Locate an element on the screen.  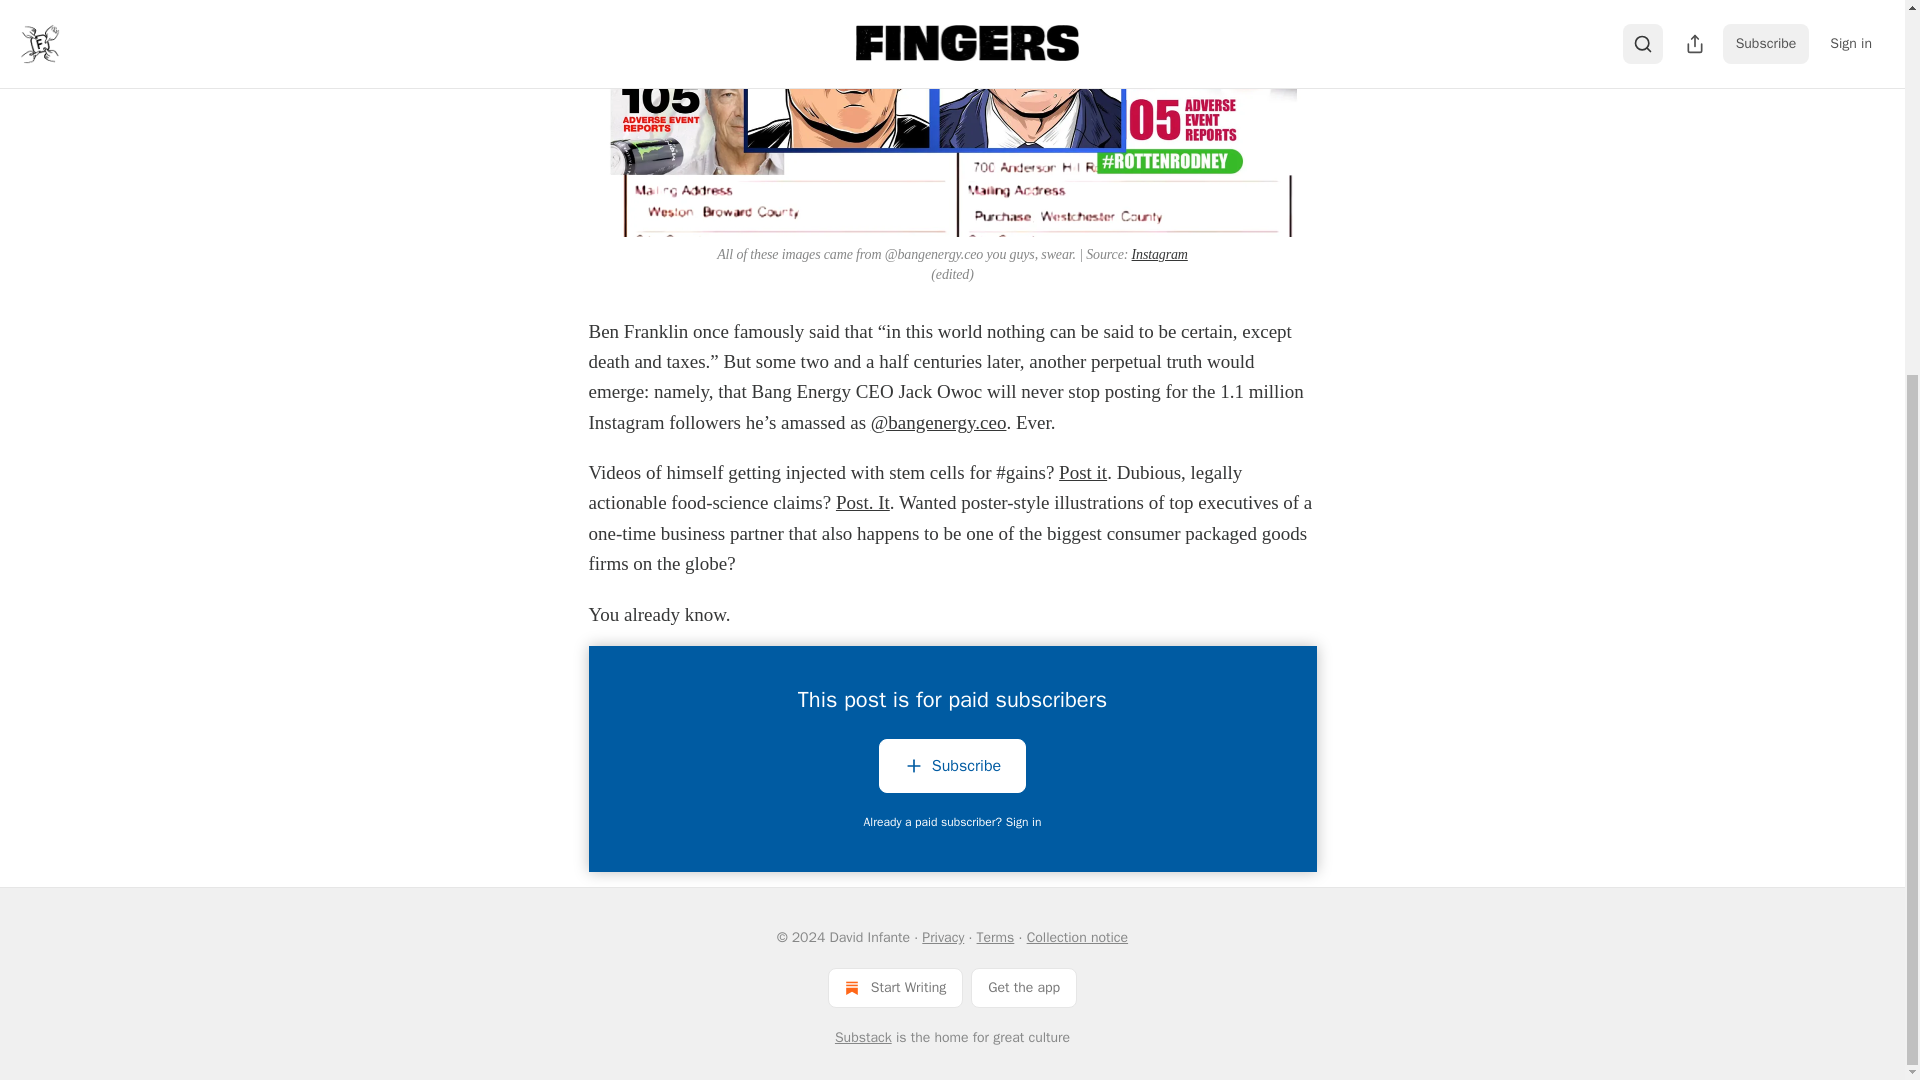
Post it is located at coordinates (1083, 472).